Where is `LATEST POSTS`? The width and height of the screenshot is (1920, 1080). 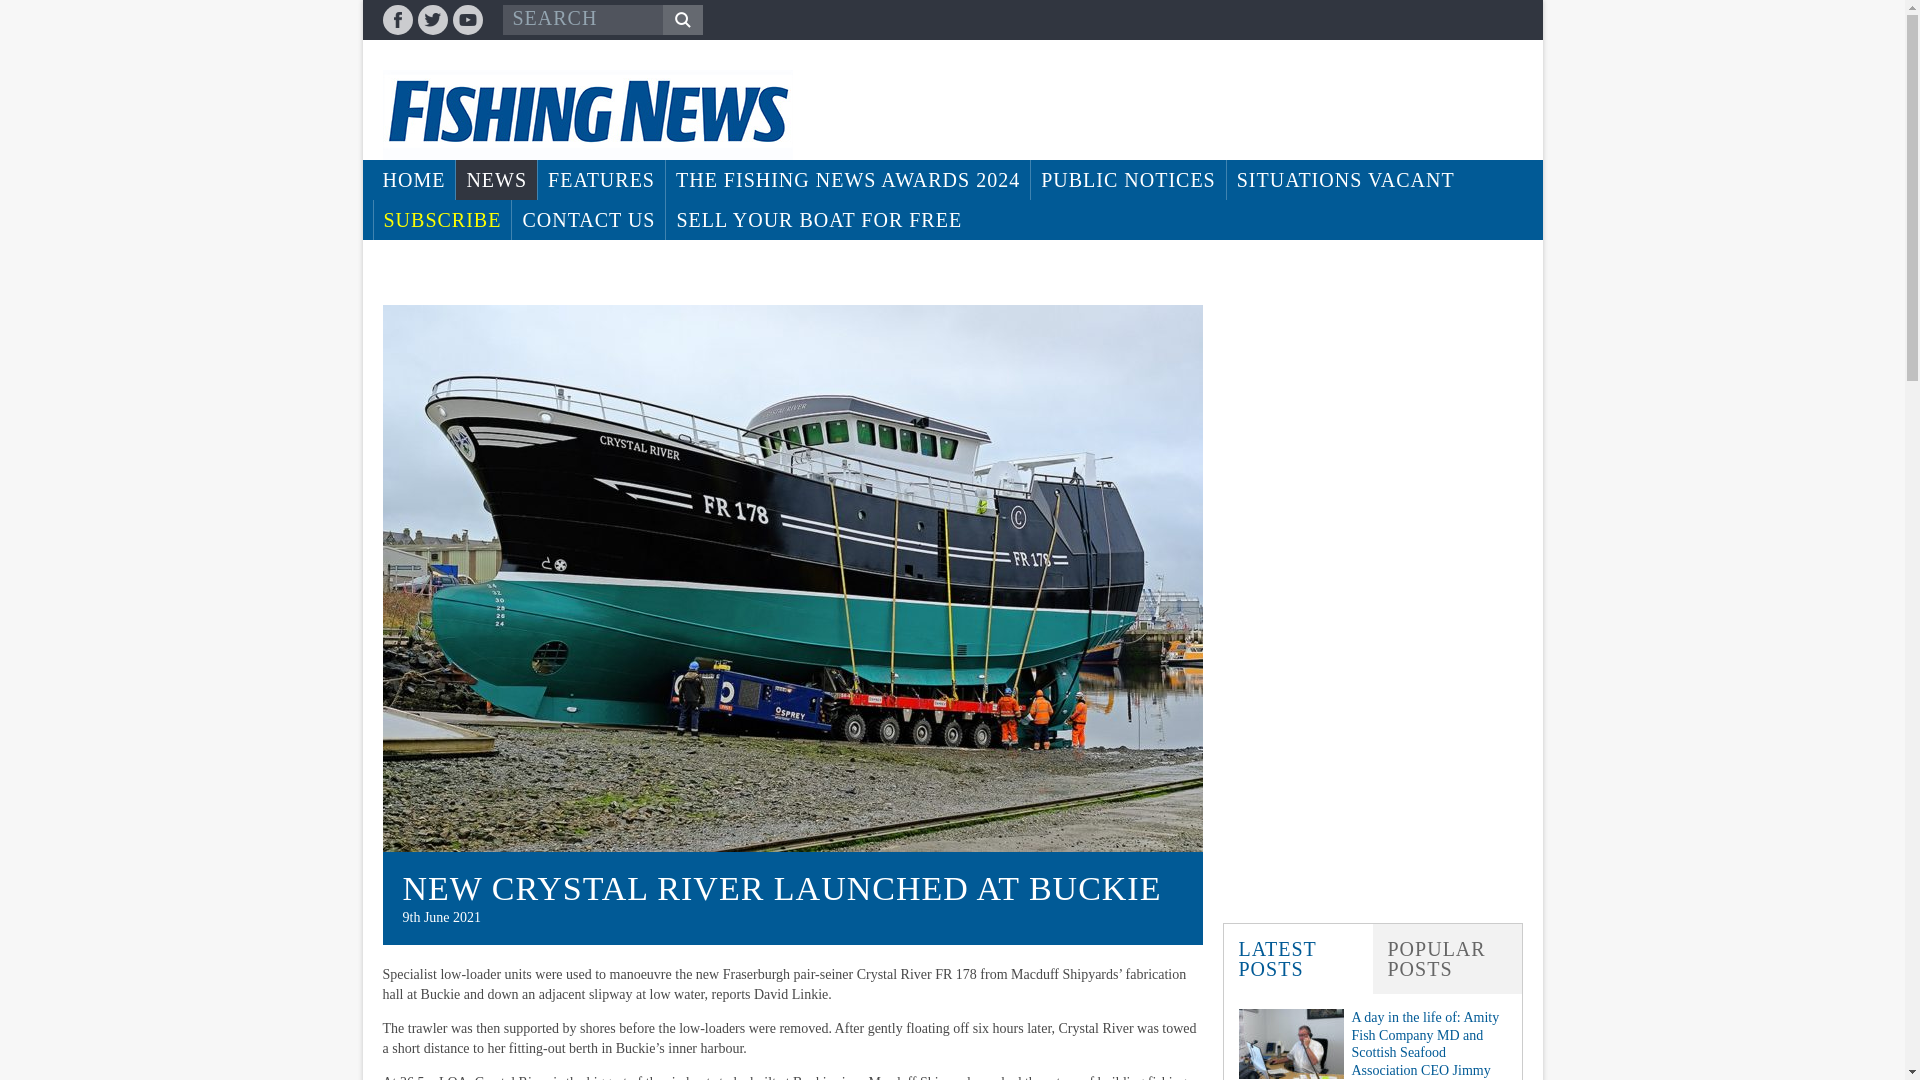 LATEST POSTS is located at coordinates (1298, 958).